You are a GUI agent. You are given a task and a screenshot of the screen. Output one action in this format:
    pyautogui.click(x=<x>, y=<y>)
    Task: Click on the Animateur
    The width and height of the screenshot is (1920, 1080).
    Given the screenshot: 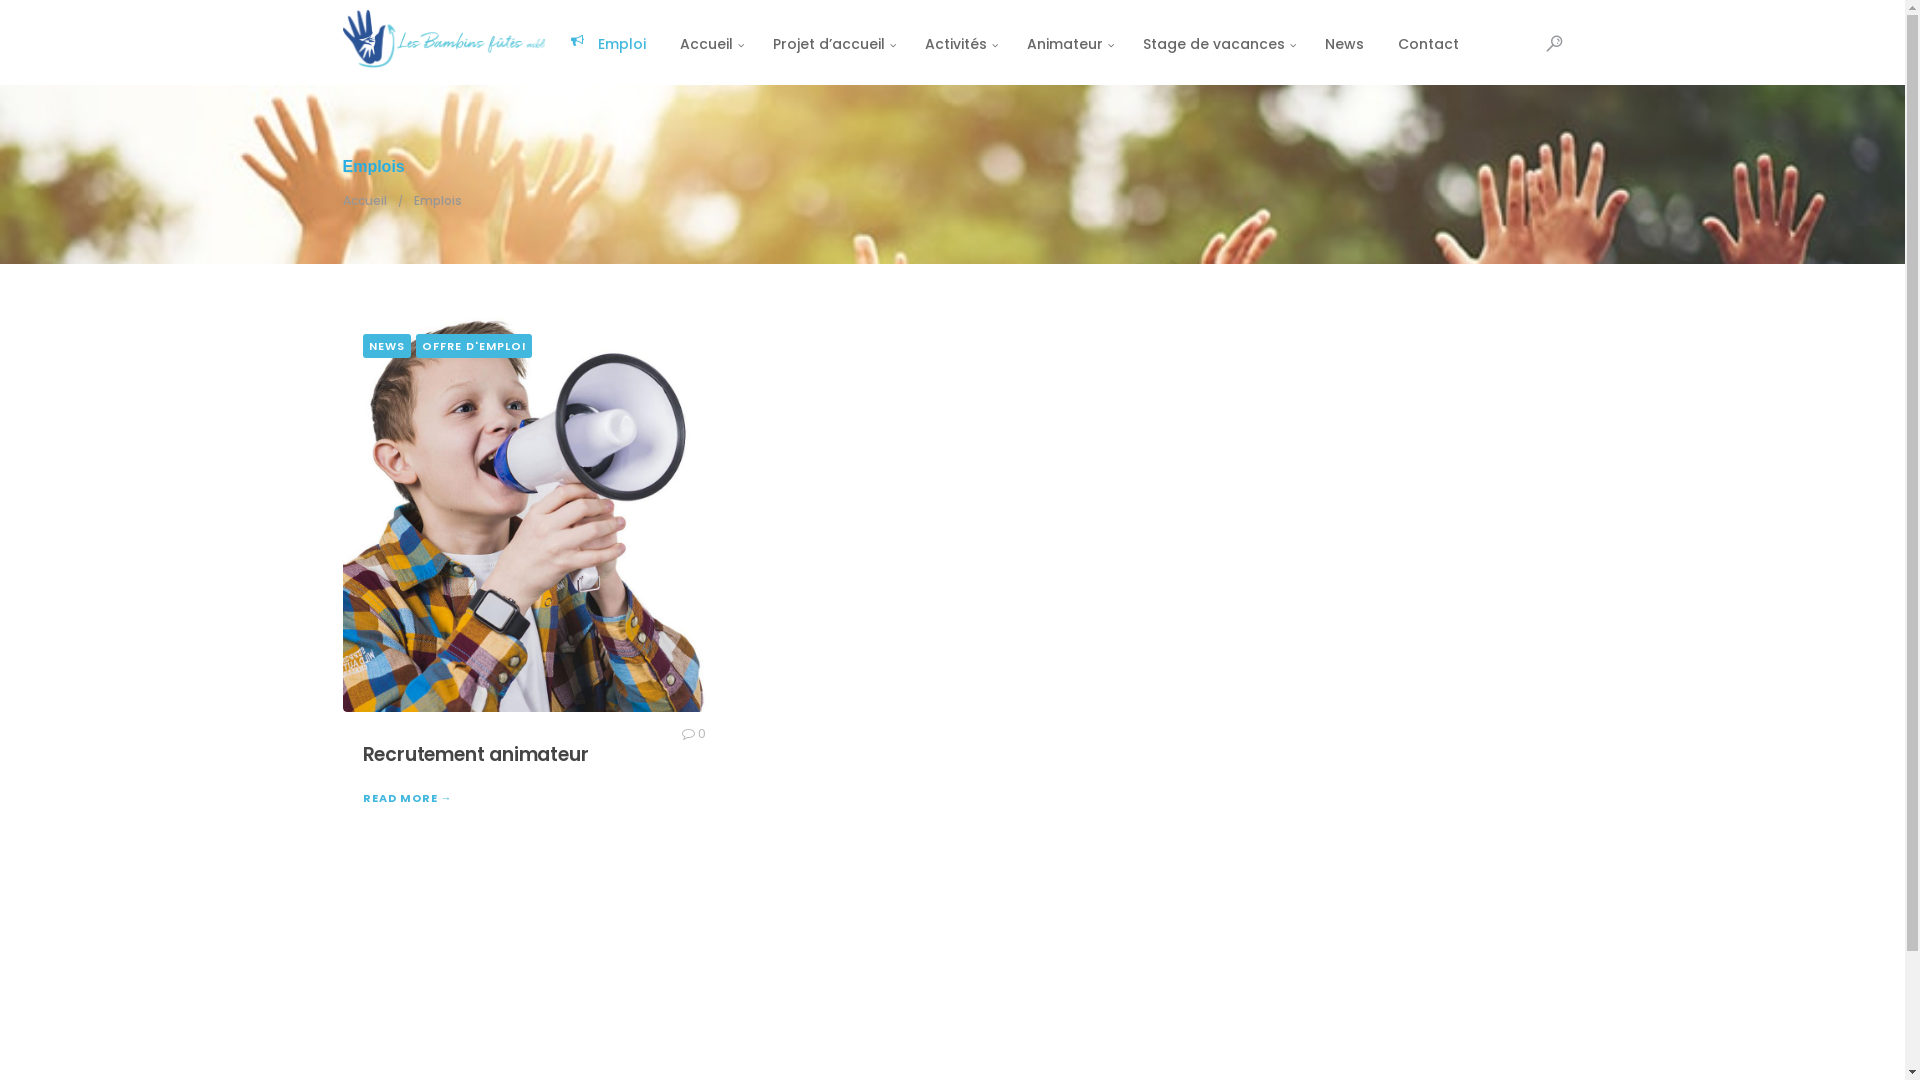 What is the action you would take?
    pyautogui.click(x=1068, y=42)
    